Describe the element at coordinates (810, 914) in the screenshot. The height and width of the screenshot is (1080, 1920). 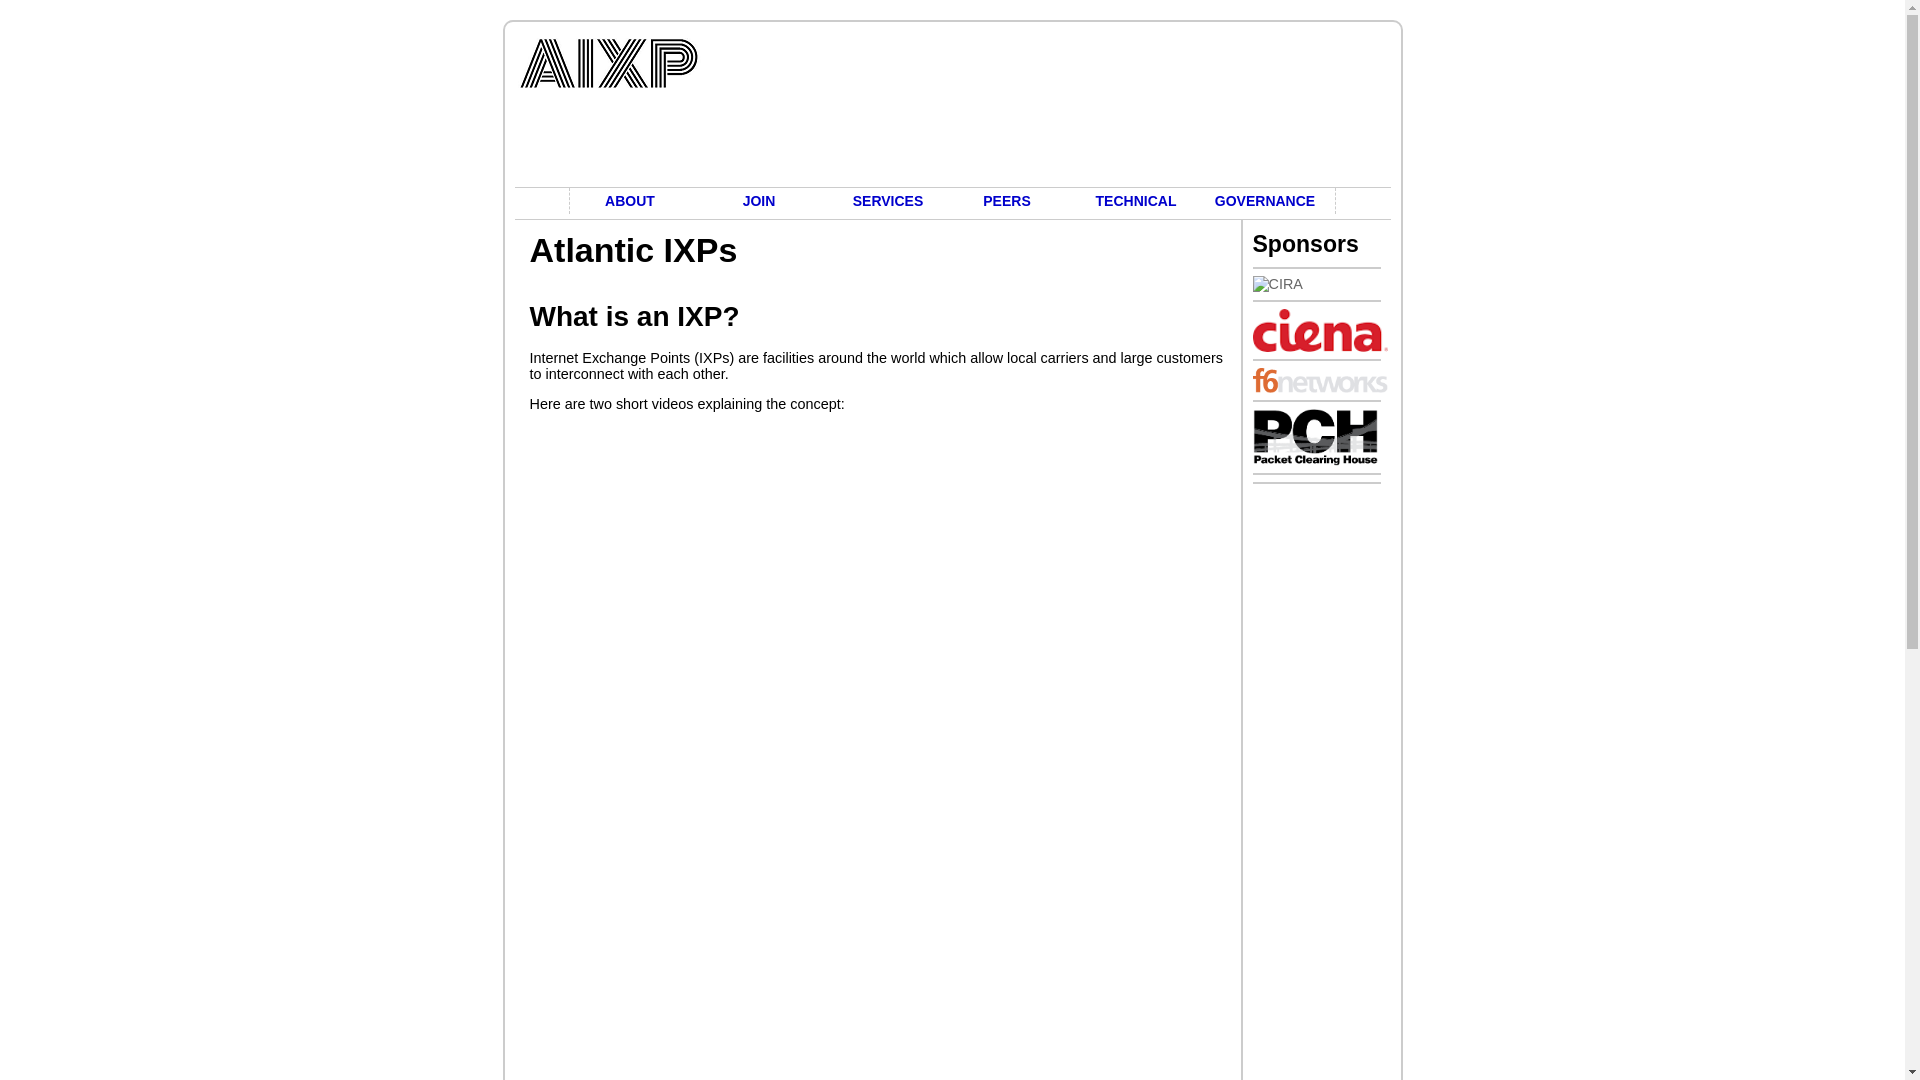
I see `YouTube video player` at that location.